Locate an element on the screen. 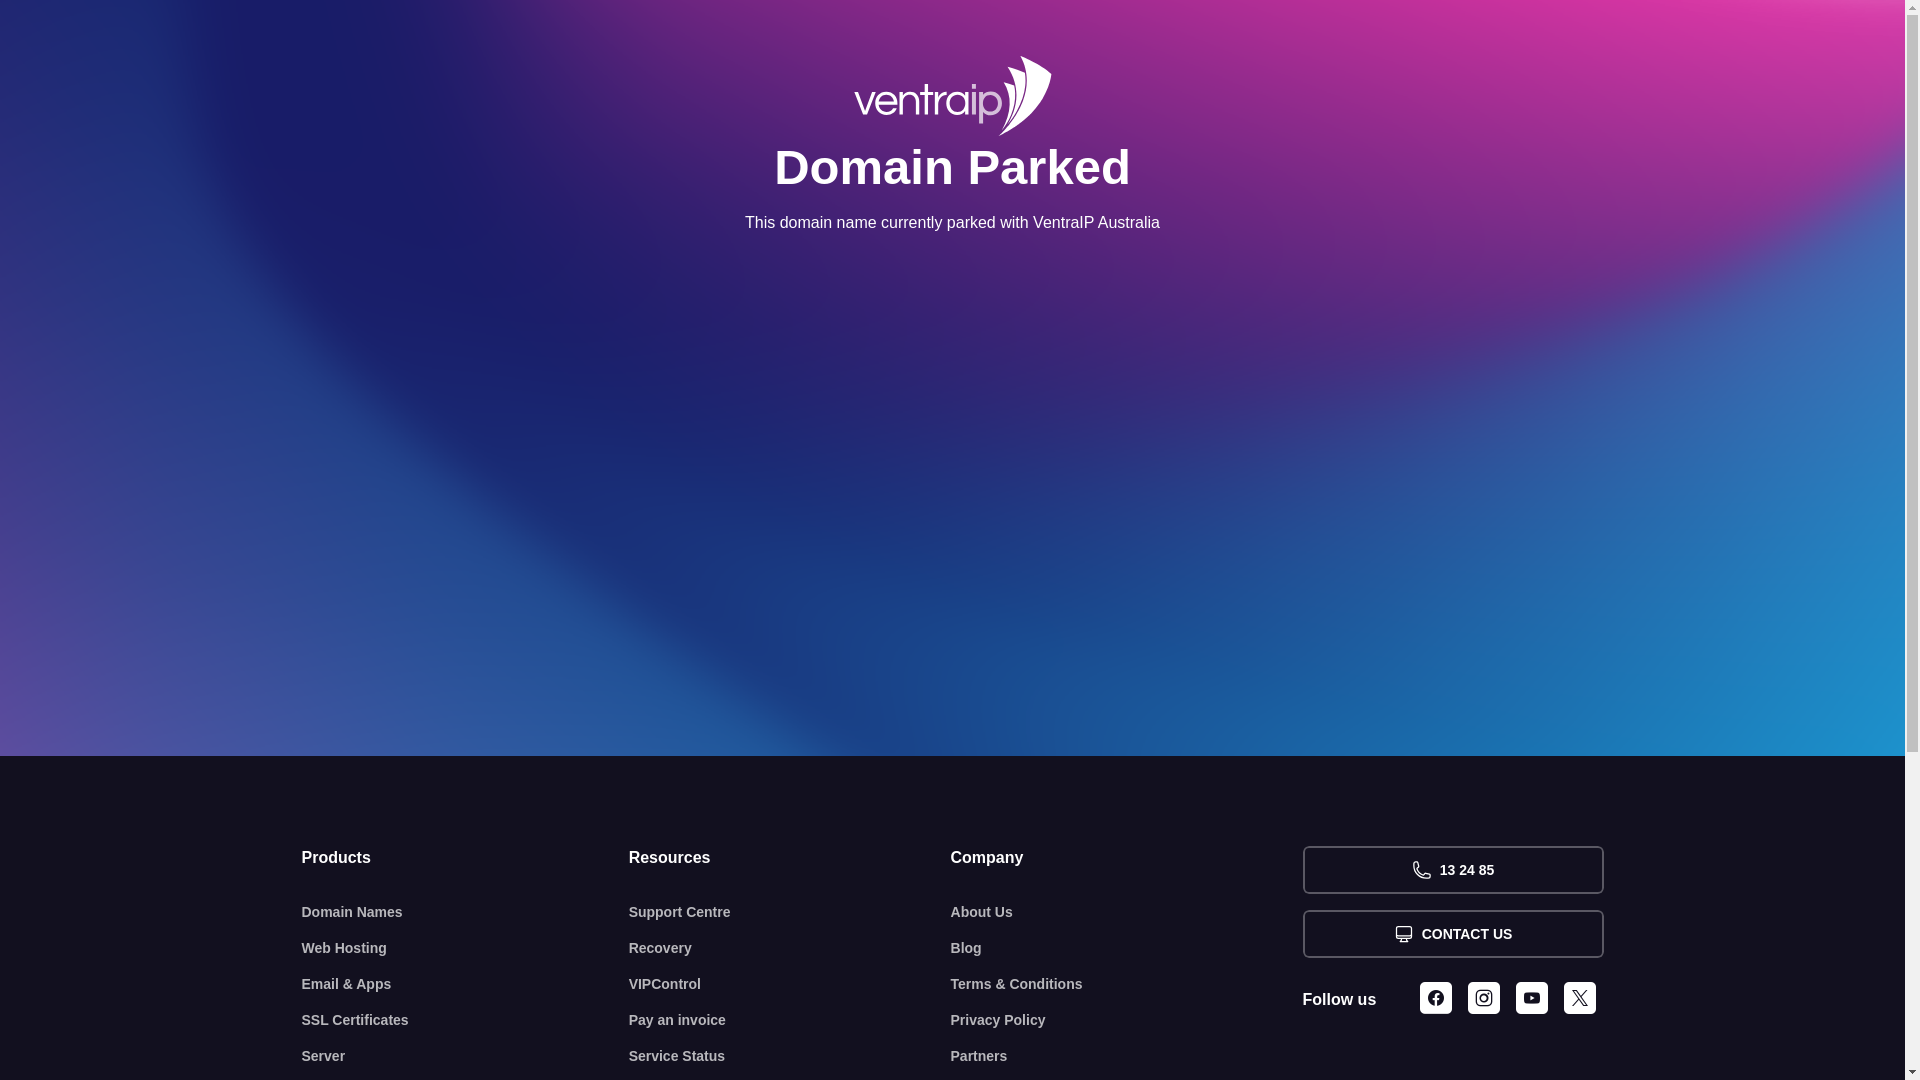  Partners is located at coordinates (1127, 1056).